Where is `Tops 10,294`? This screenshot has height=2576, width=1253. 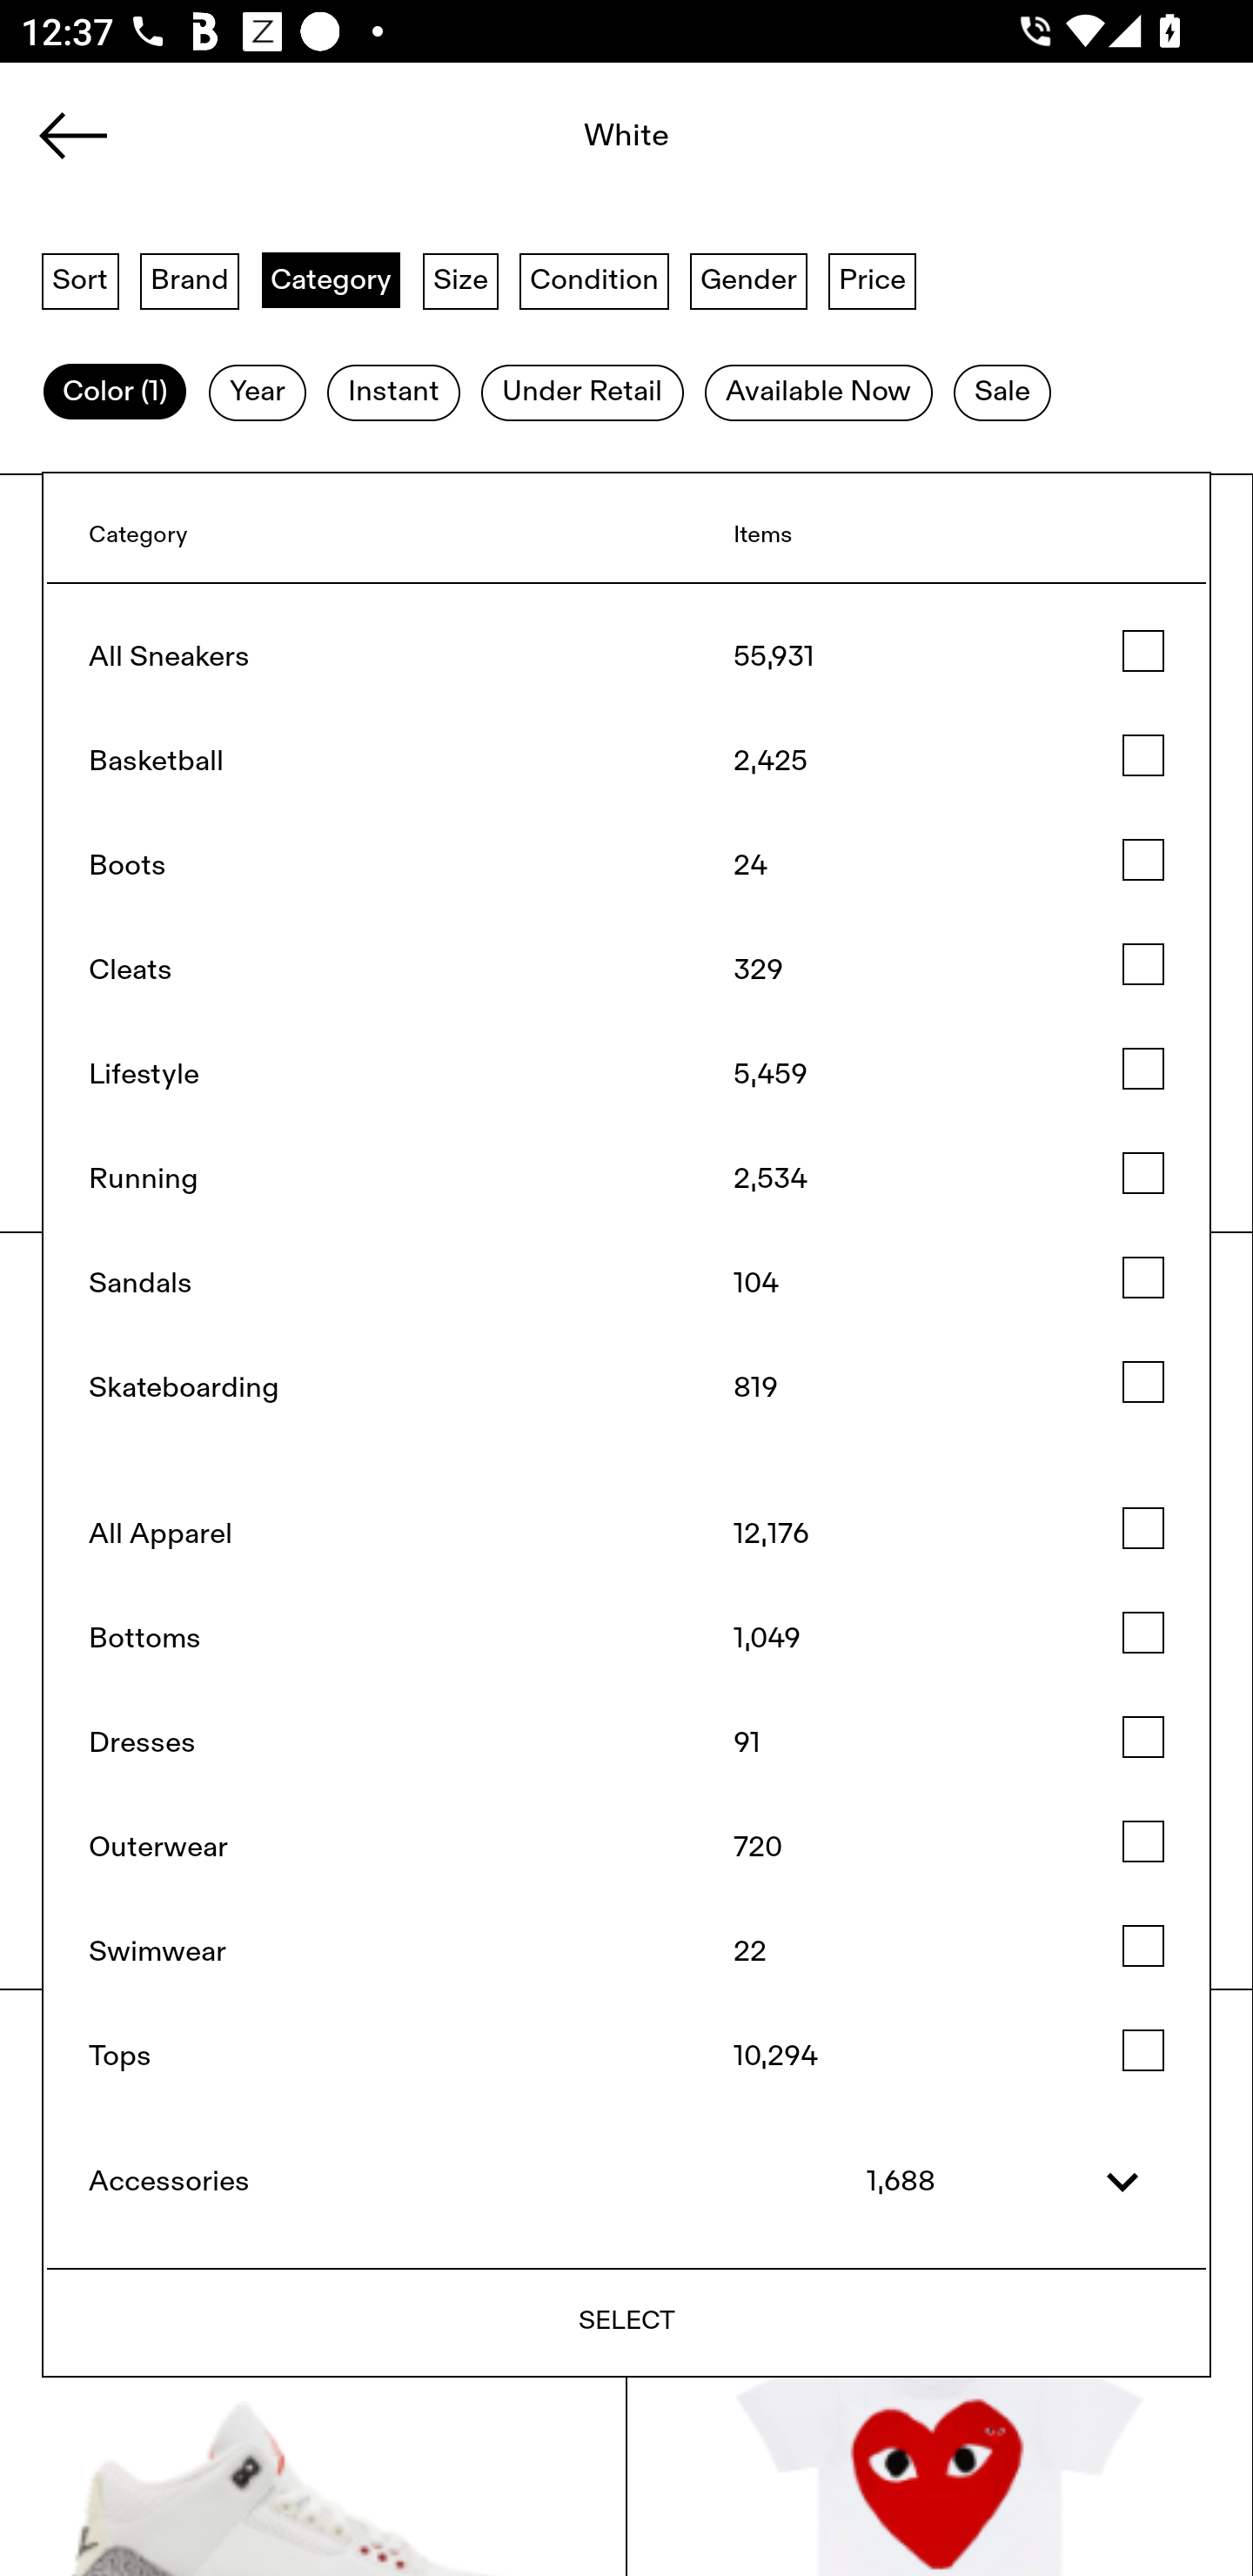
Tops 10,294 is located at coordinates (626, 2056).